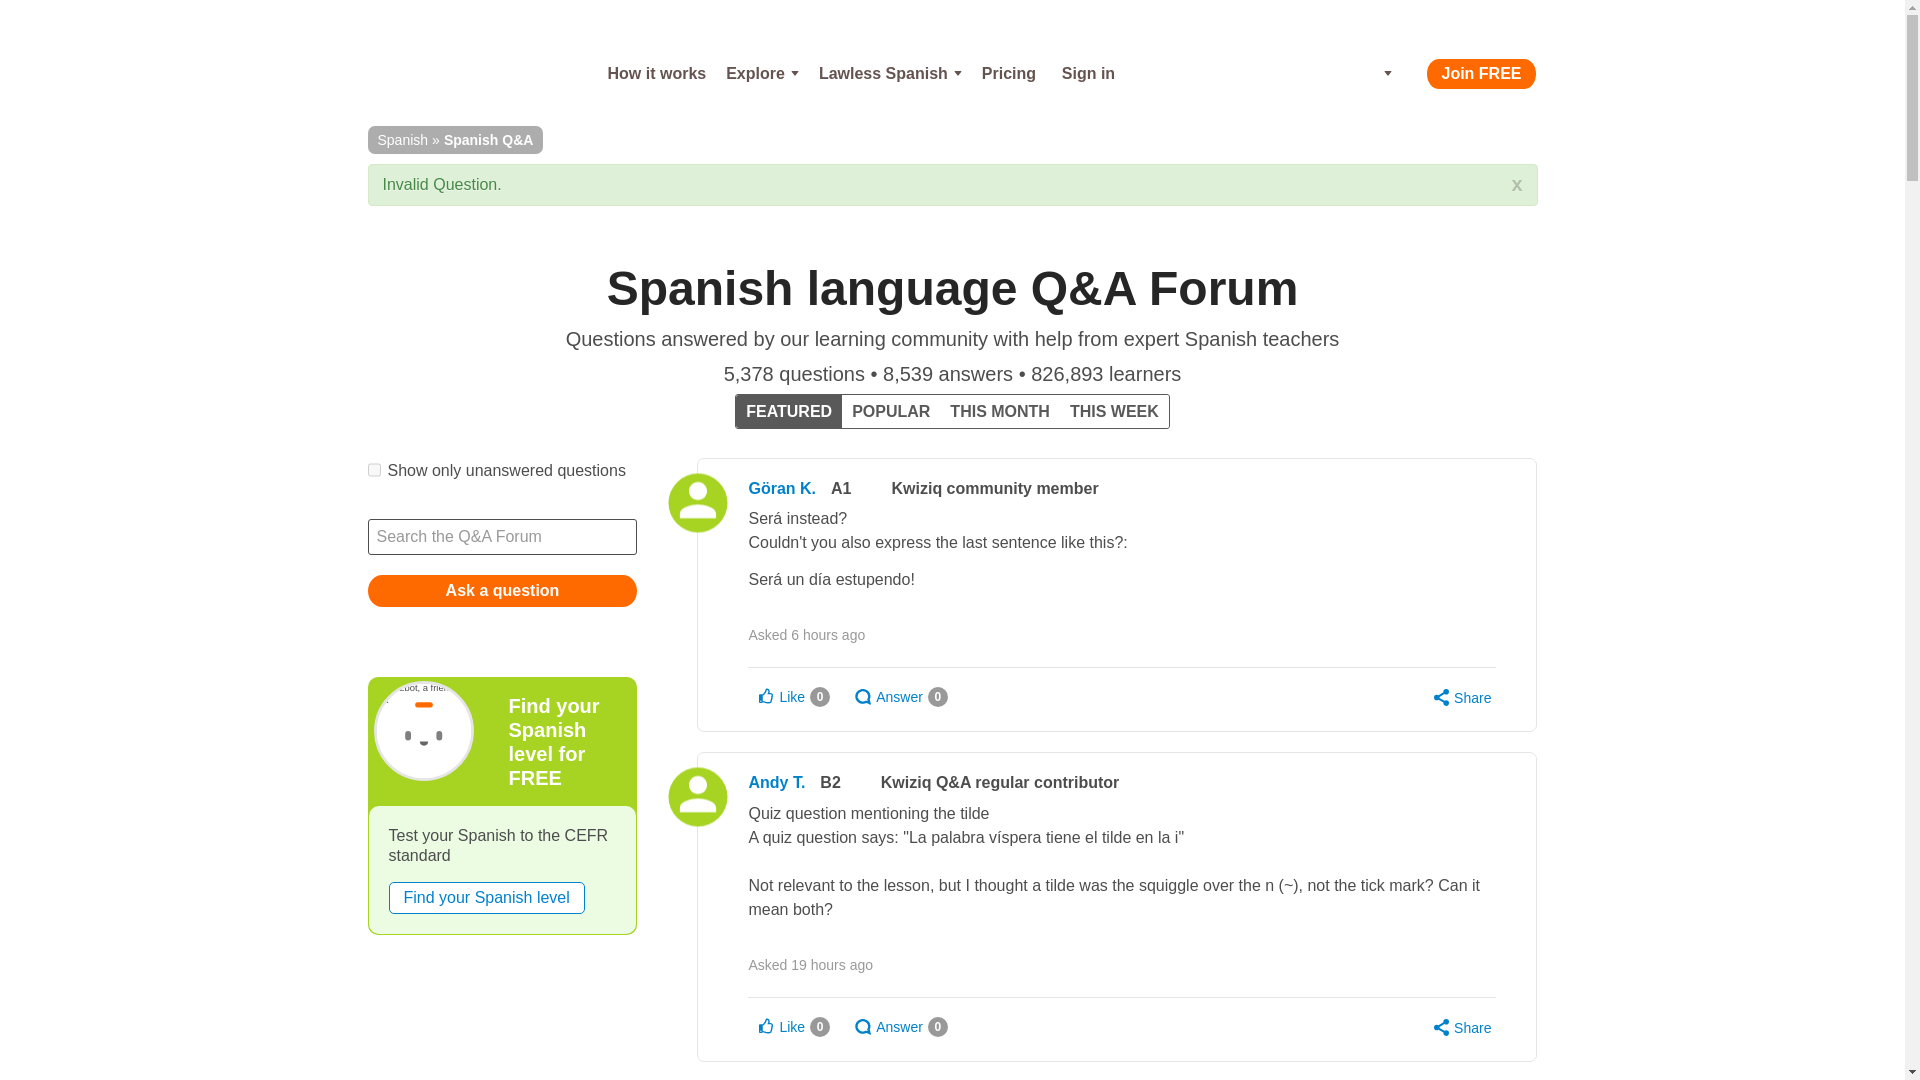 This screenshot has height=1080, width=1920. Describe the element at coordinates (656, 74) in the screenshot. I see `How it works` at that location.